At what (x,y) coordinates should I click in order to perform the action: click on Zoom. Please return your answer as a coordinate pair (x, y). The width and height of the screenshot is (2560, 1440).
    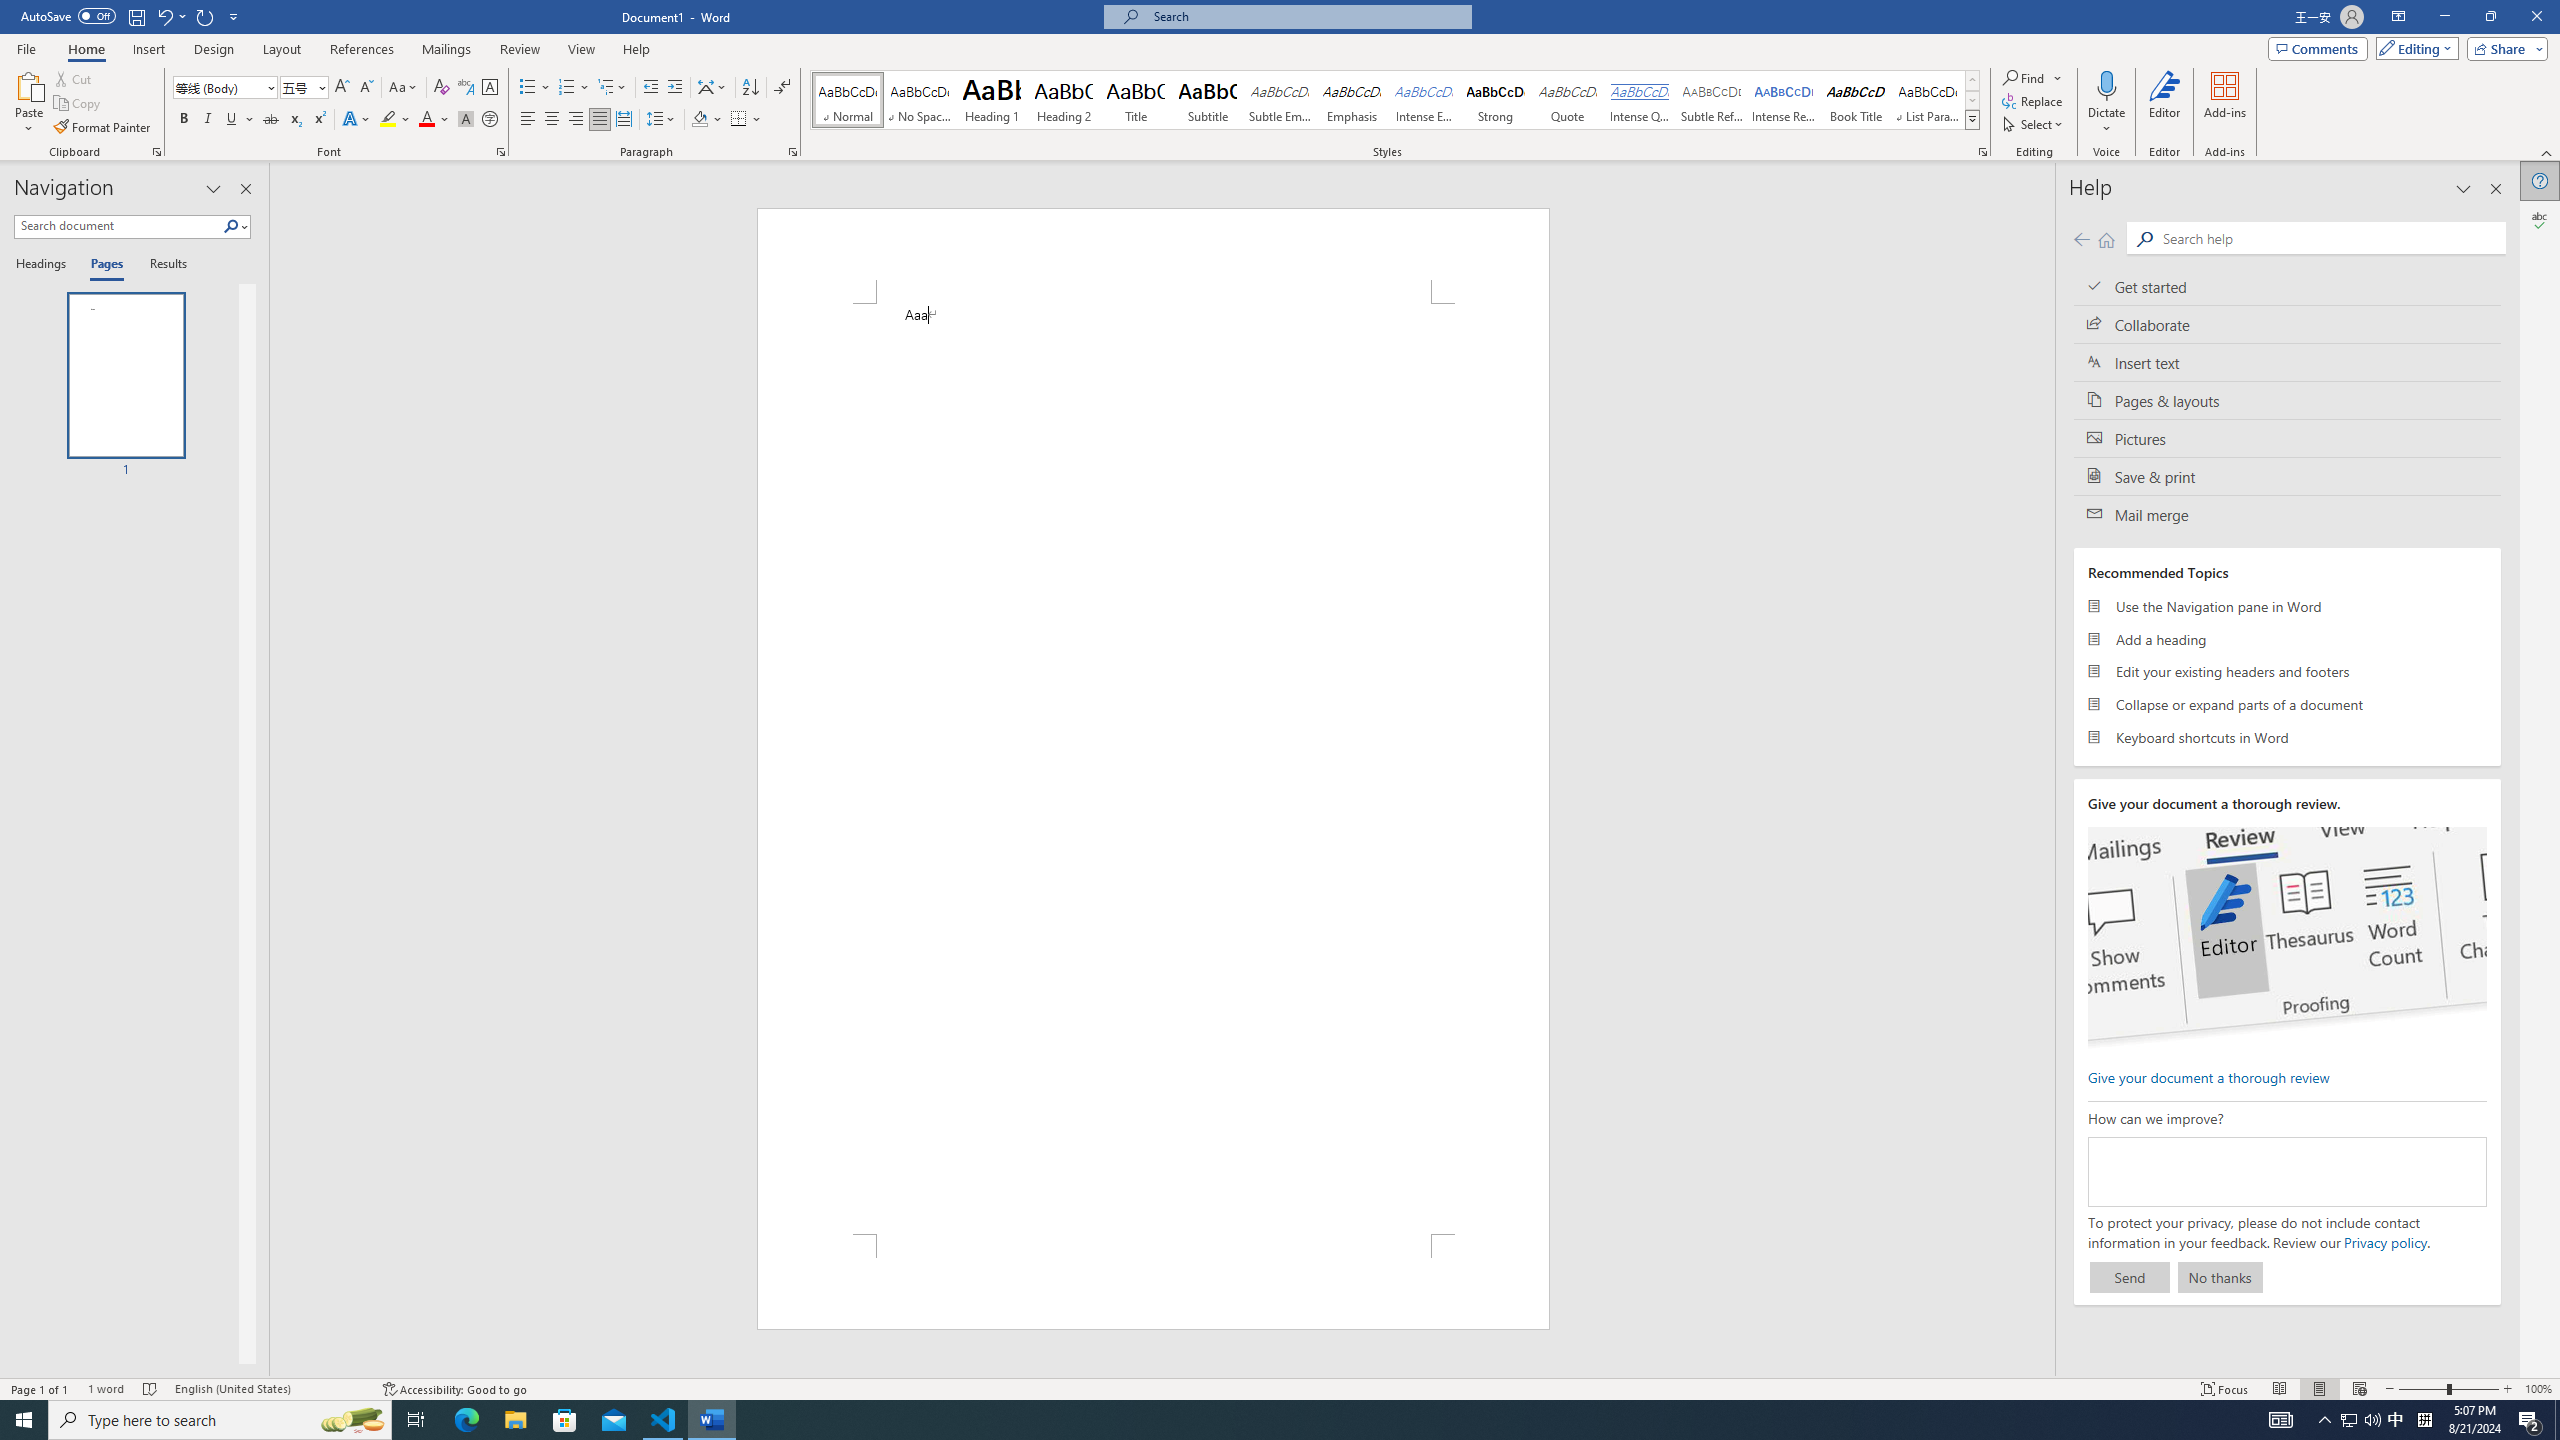
    Looking at the image, I should click on (2448, 1389).